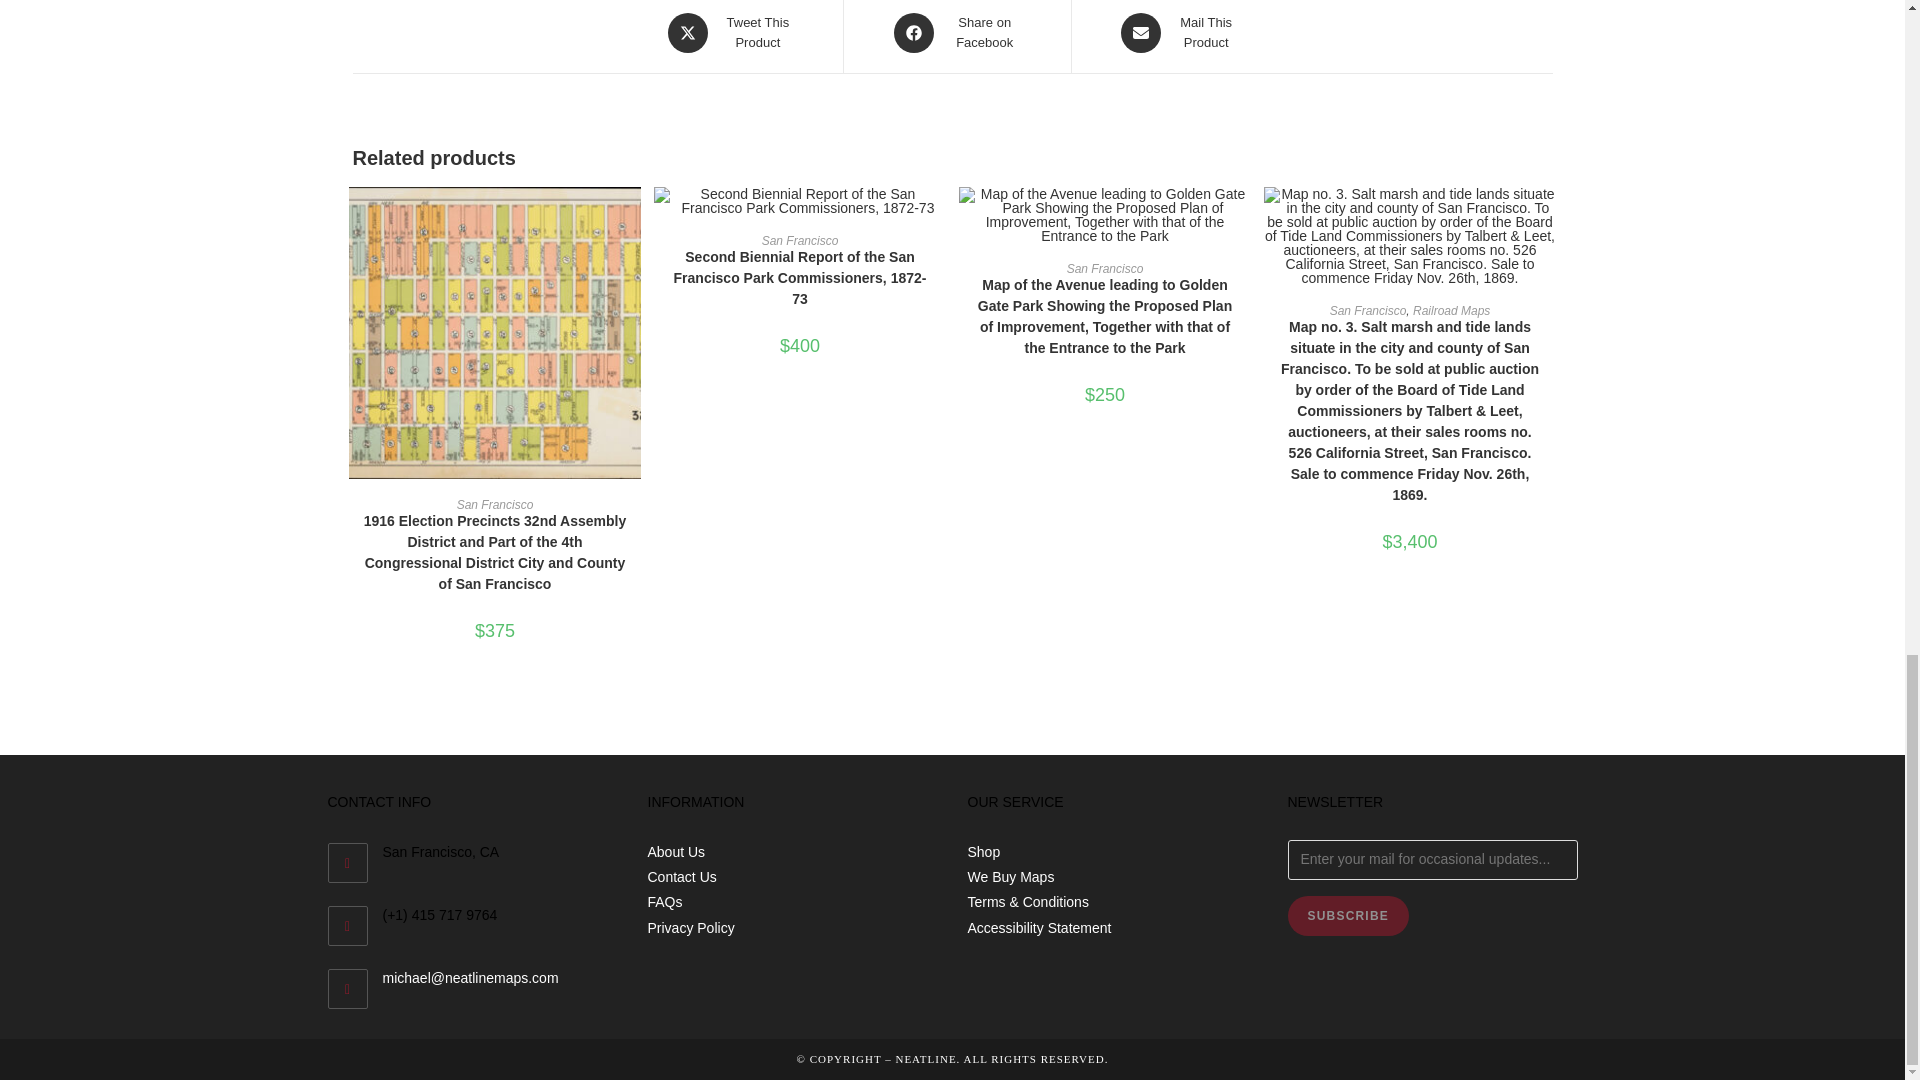 The height and width of the screenshot is (1080, 1920). I want to click on San Francisco, so click(956, 32).